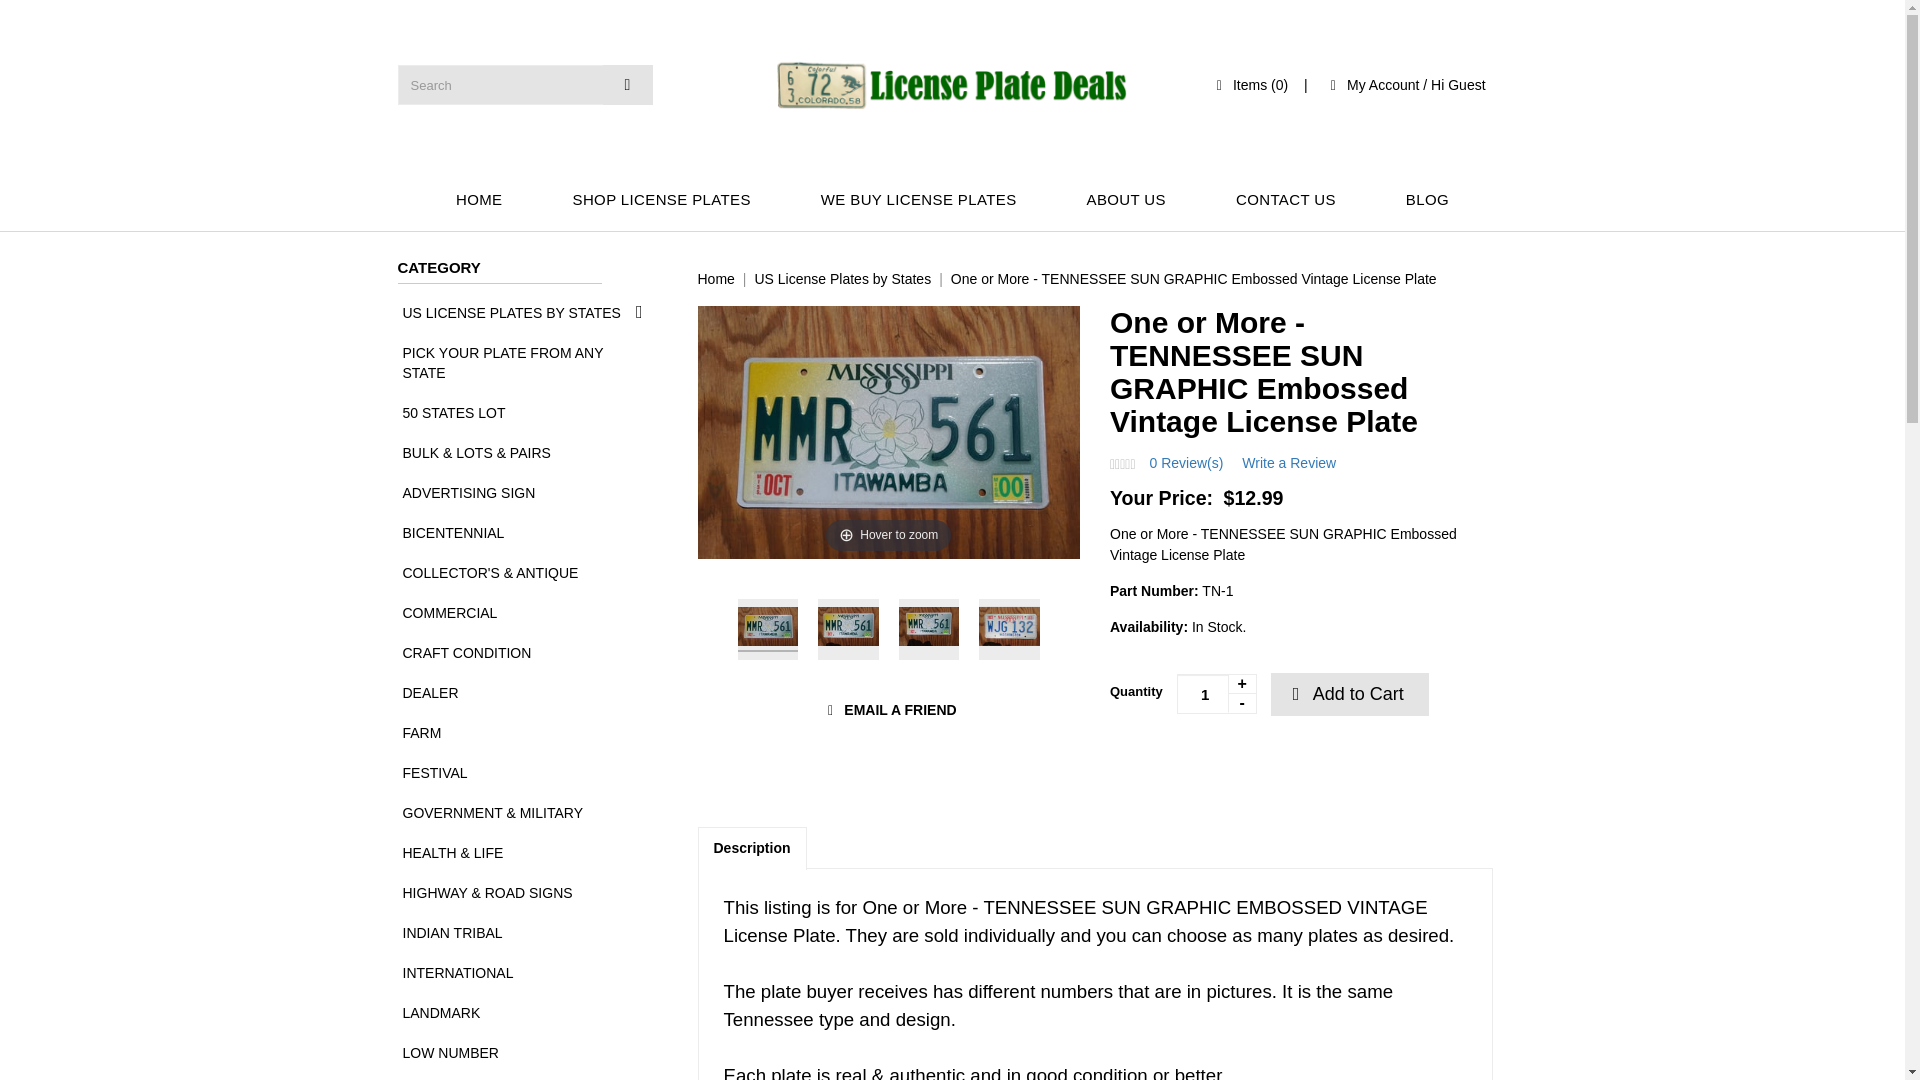 The image size is (1920, 1080). What do you see at coordinates (524, 312) in the screenshot?
I see `US LICENSE PLATES BY STATES` at bounding box center [524, 312].